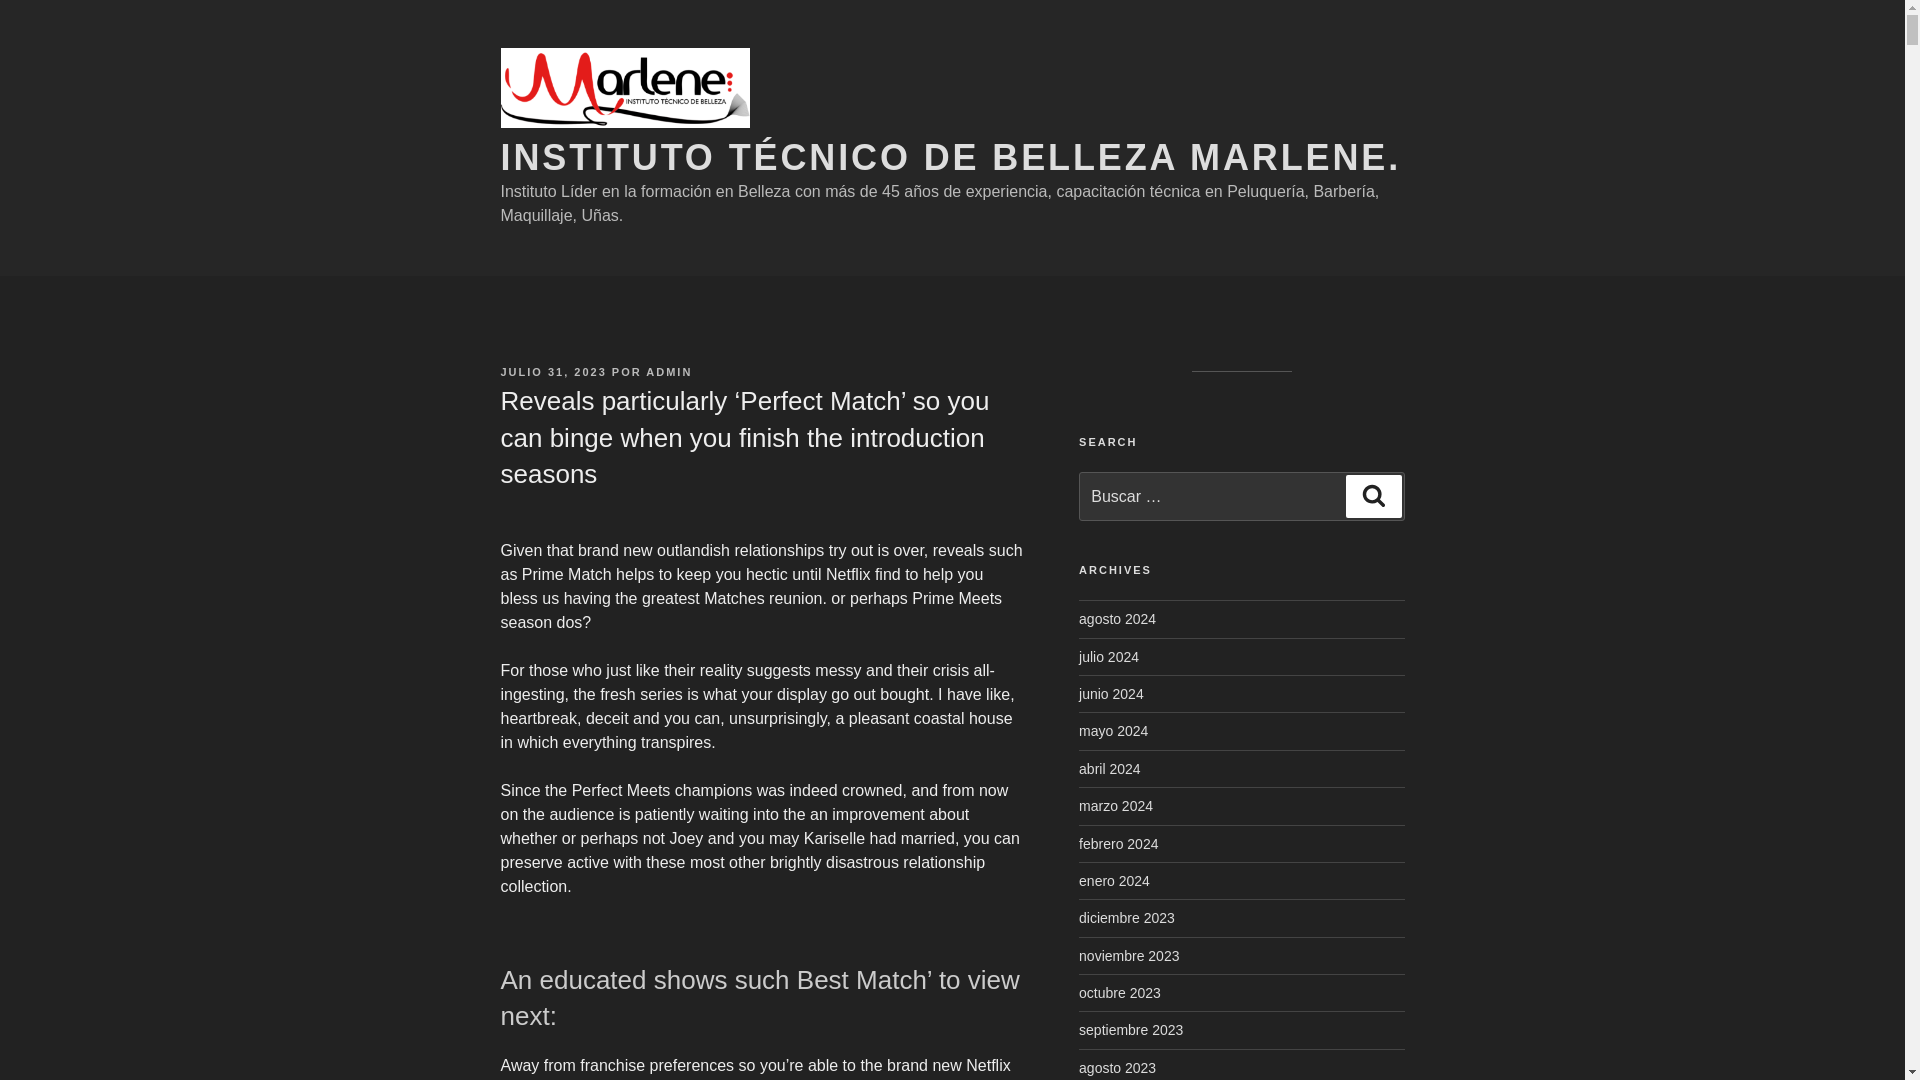  What do you see at coordinates (668, 372) in the screenshot?
I see `ADMIN` at bounding box center [668, 372].